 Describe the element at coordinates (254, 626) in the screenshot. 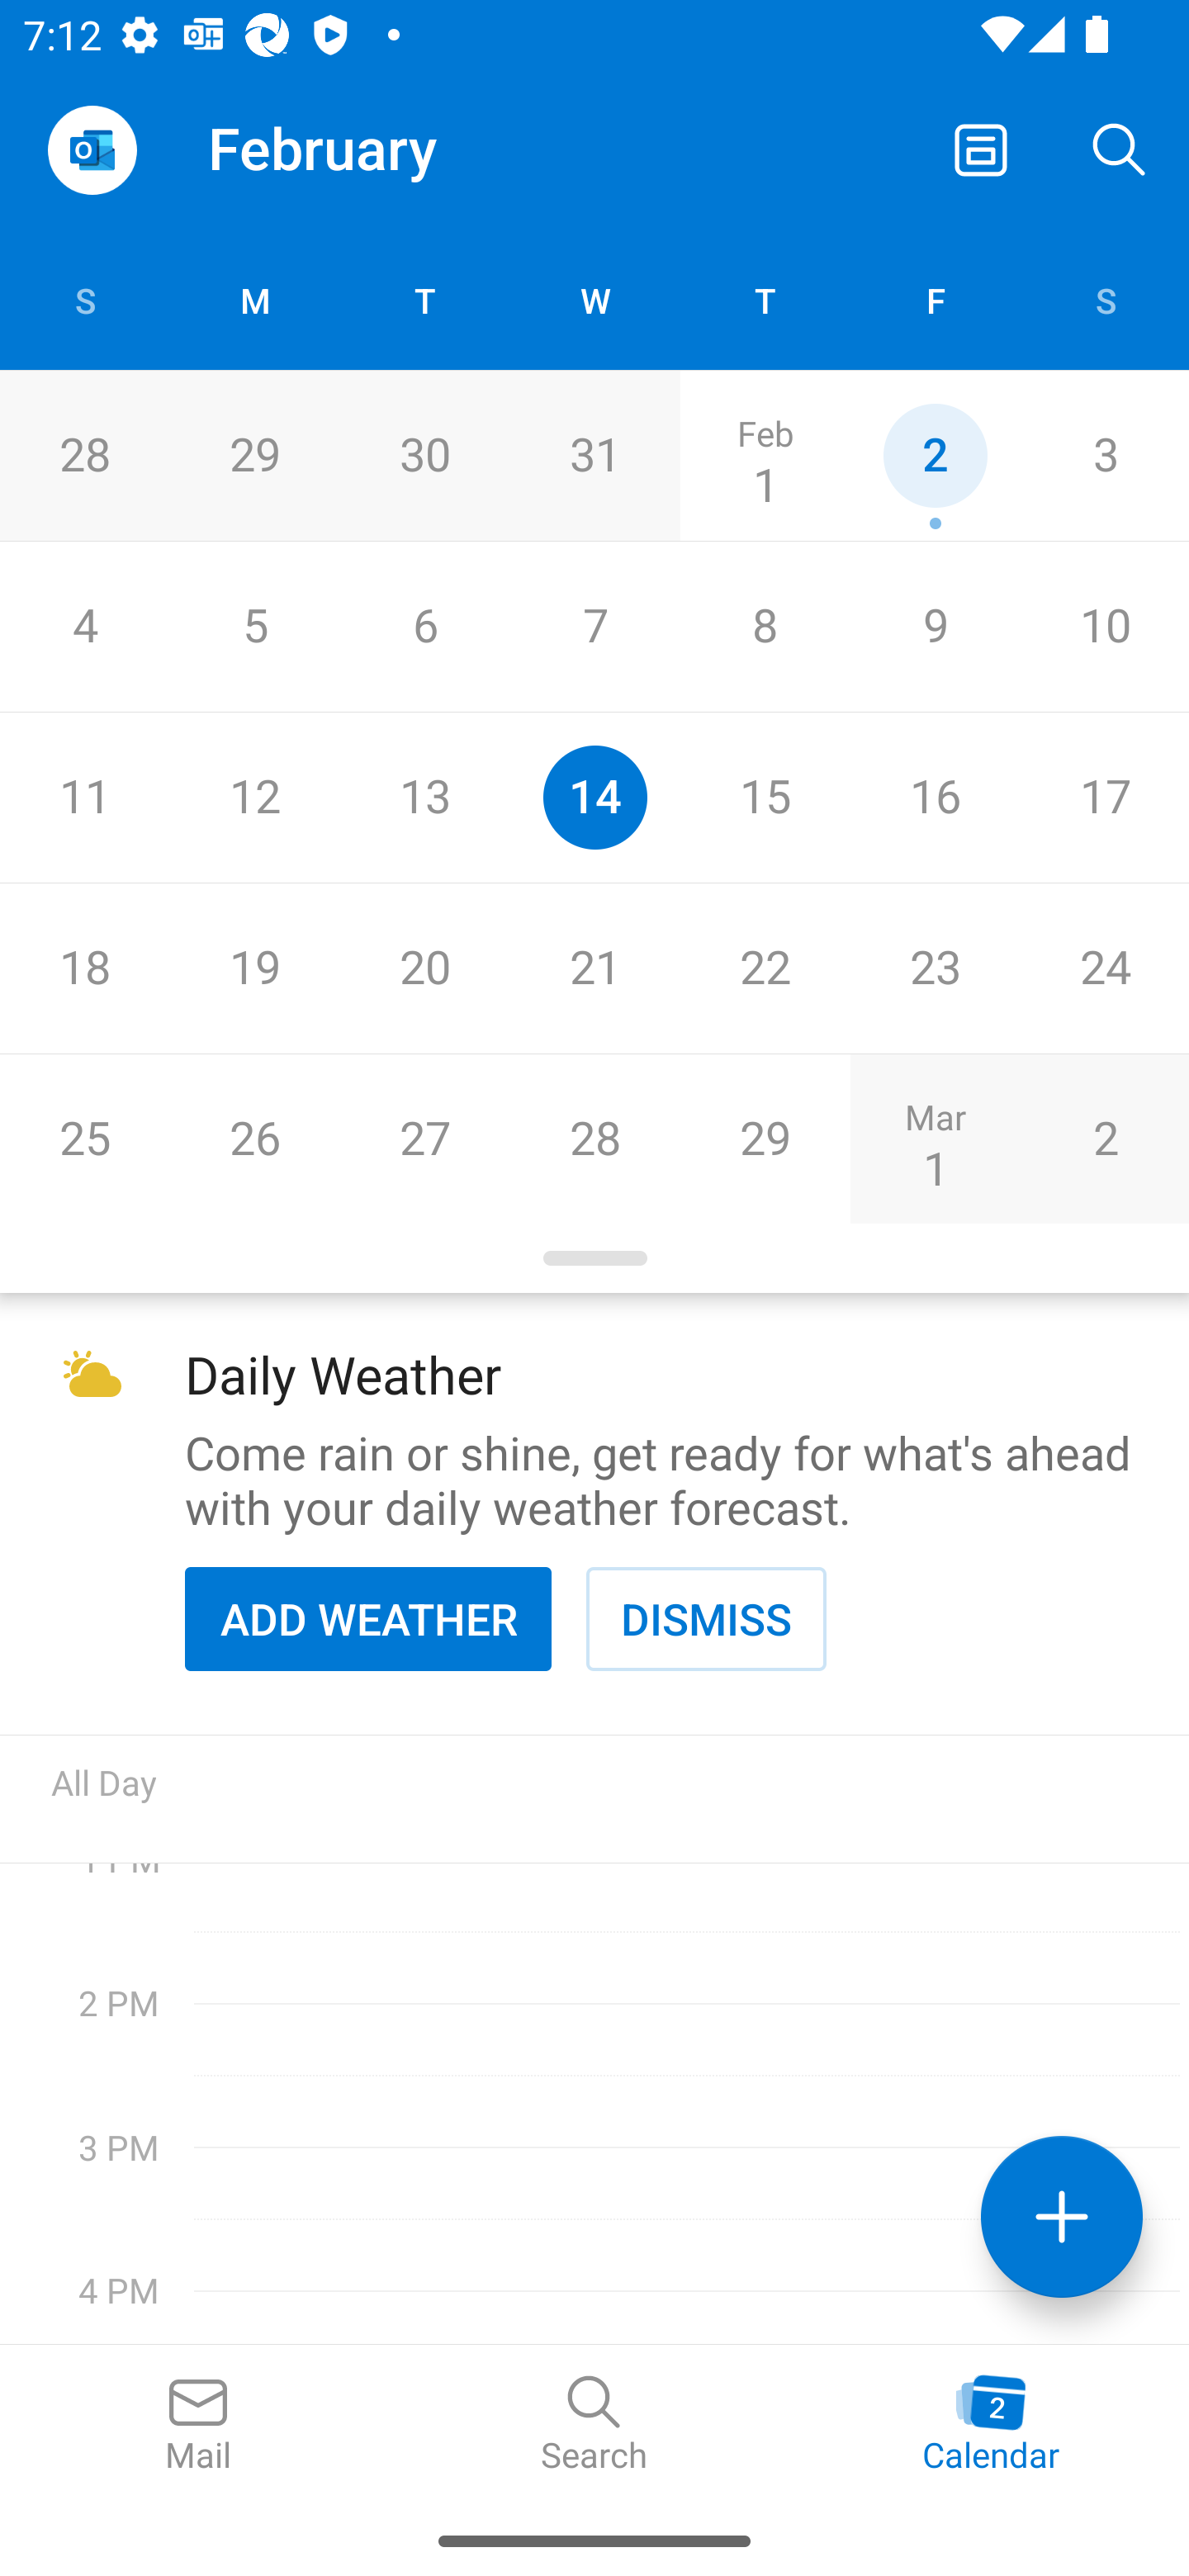

I see `5 Monday, February 5` at that location.